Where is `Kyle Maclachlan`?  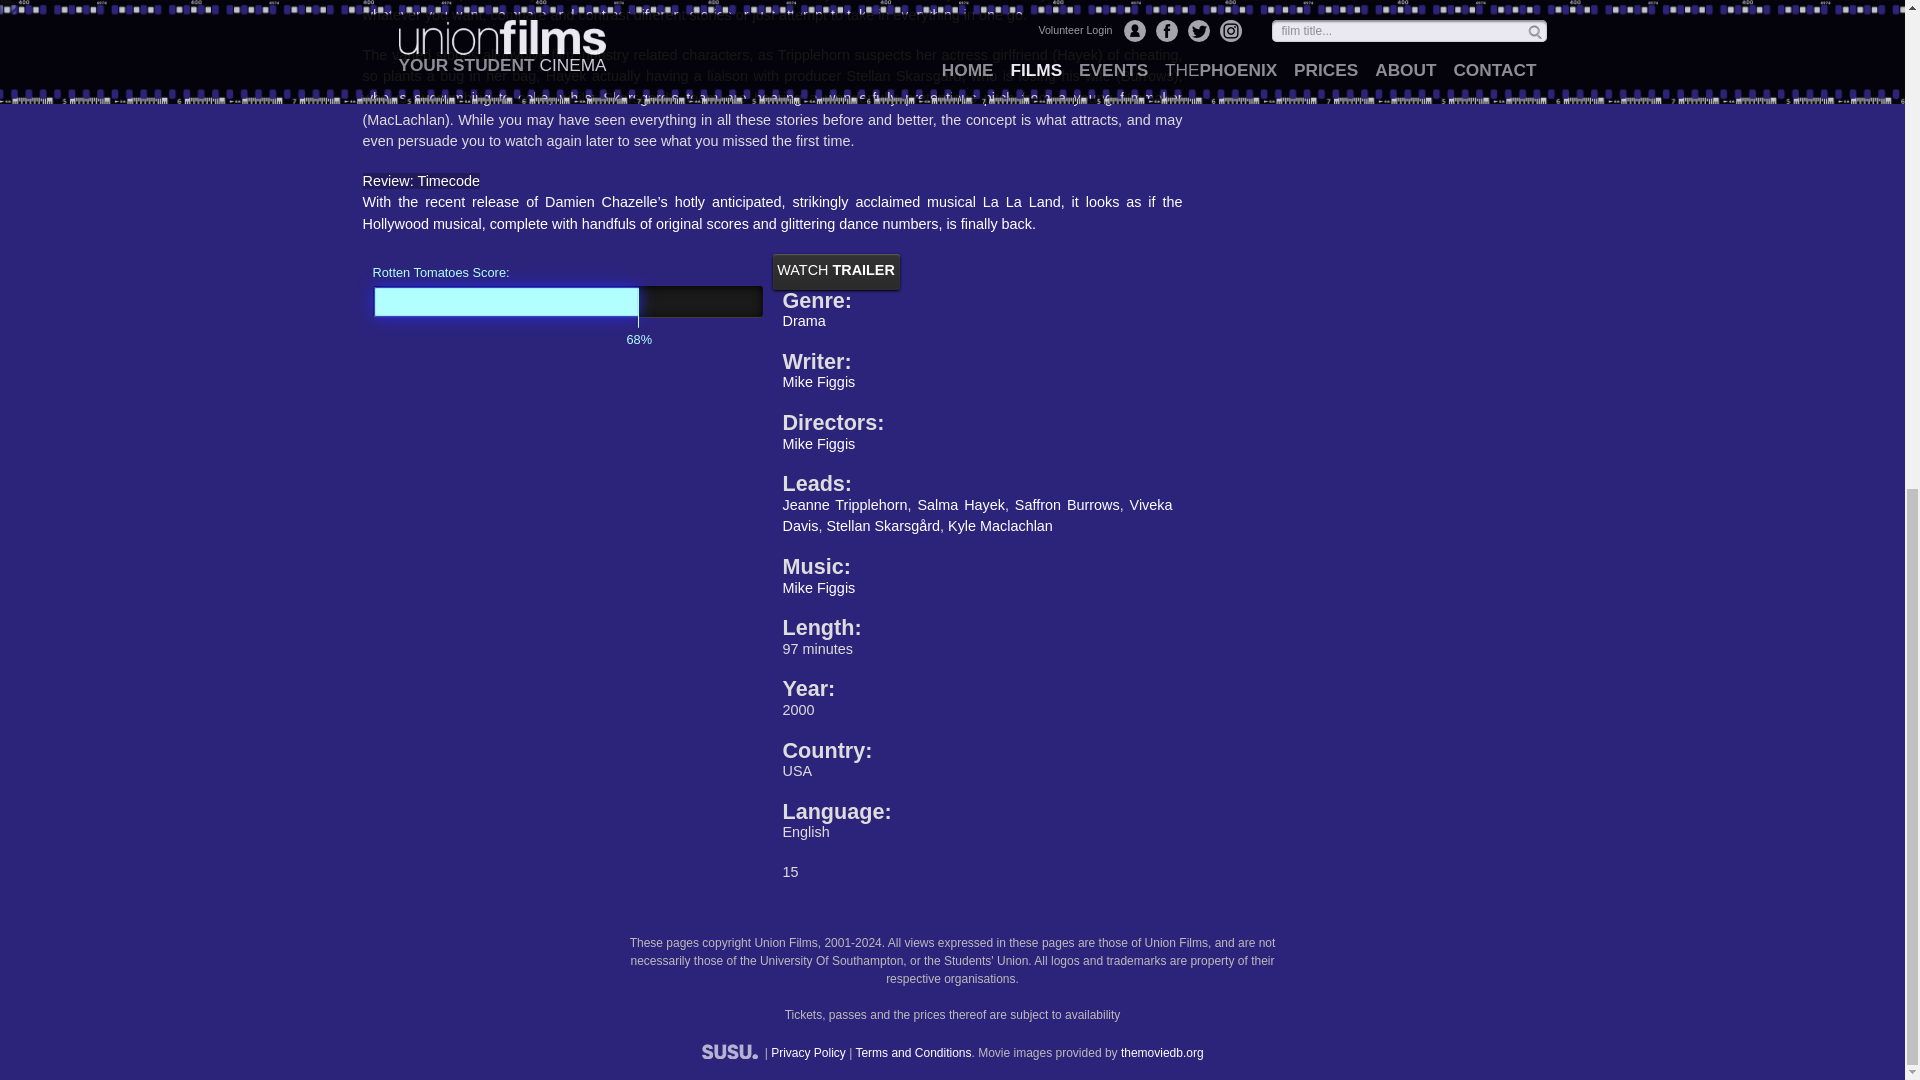 Kyle Maclachlan is located at coordinates (1000, 526).